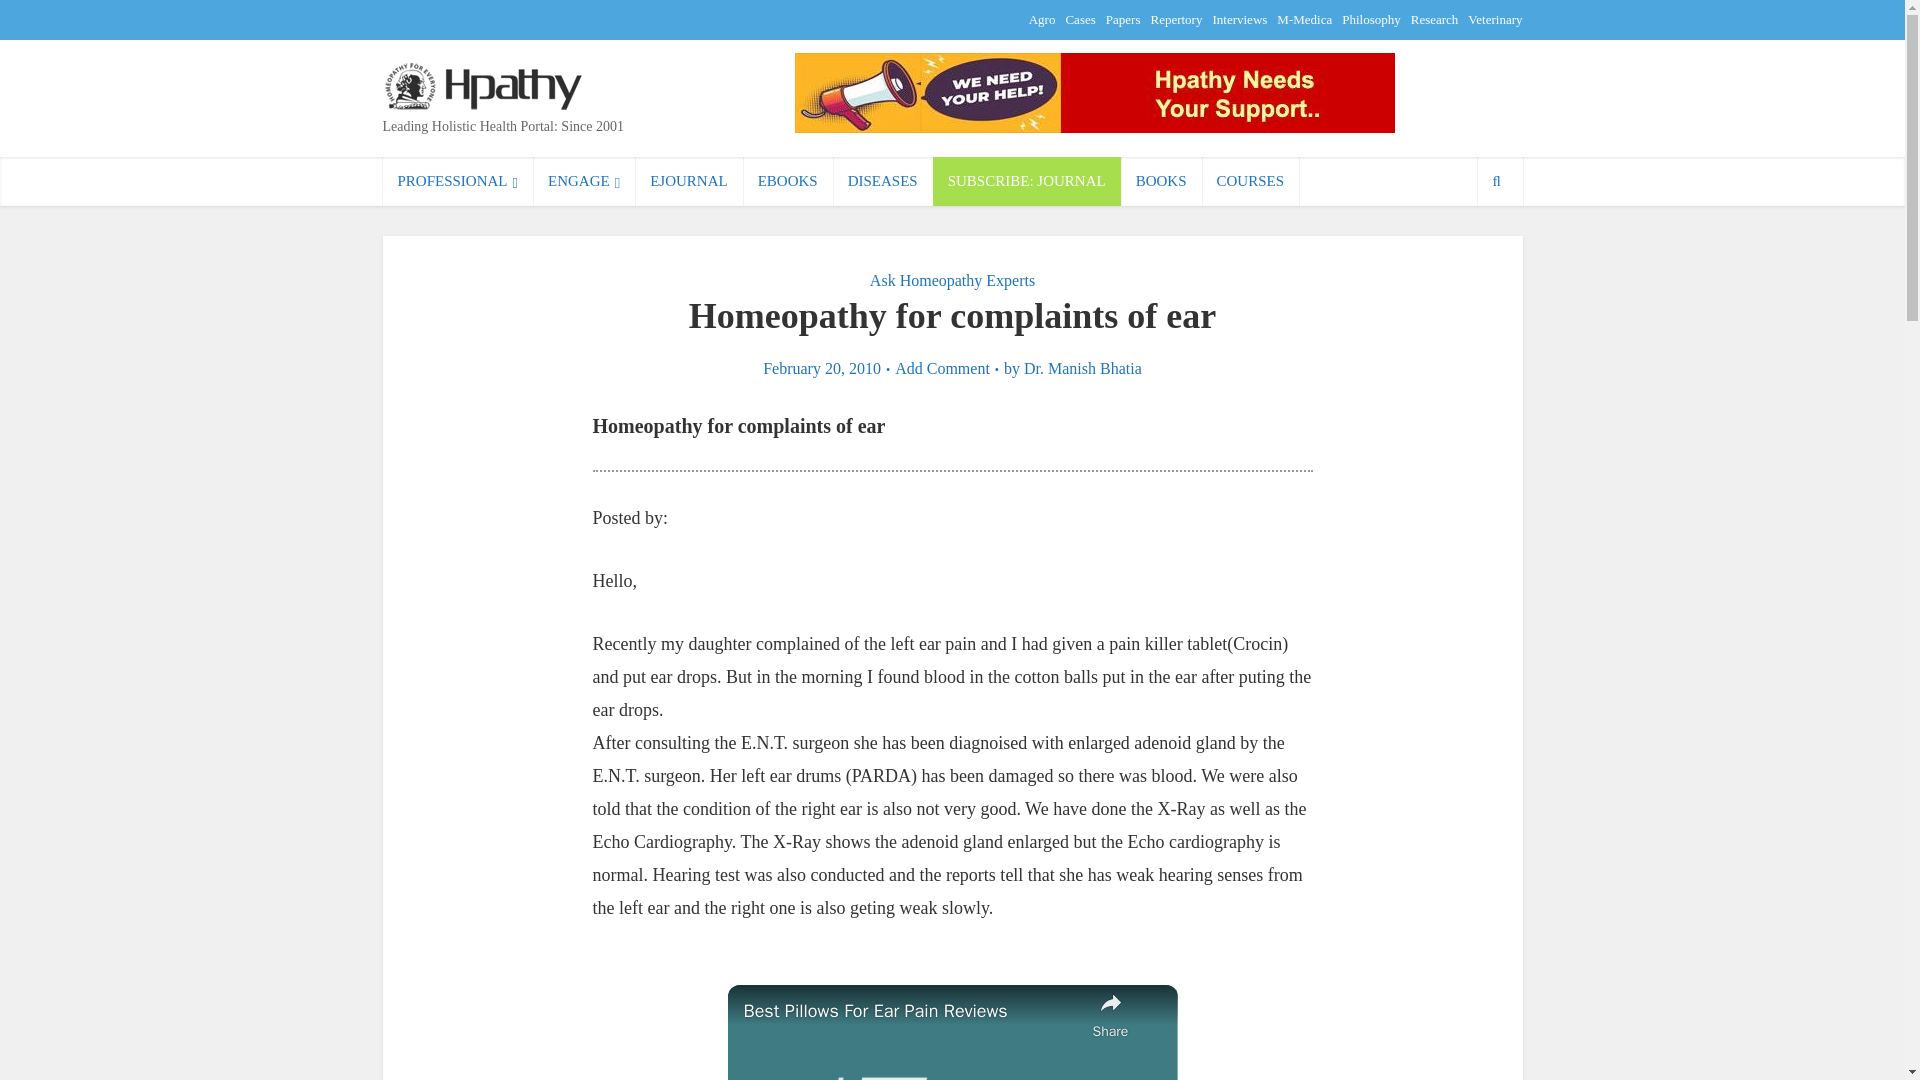  I want to click on SUBSCRIBE: JOURNAL, so click(1027, 181).